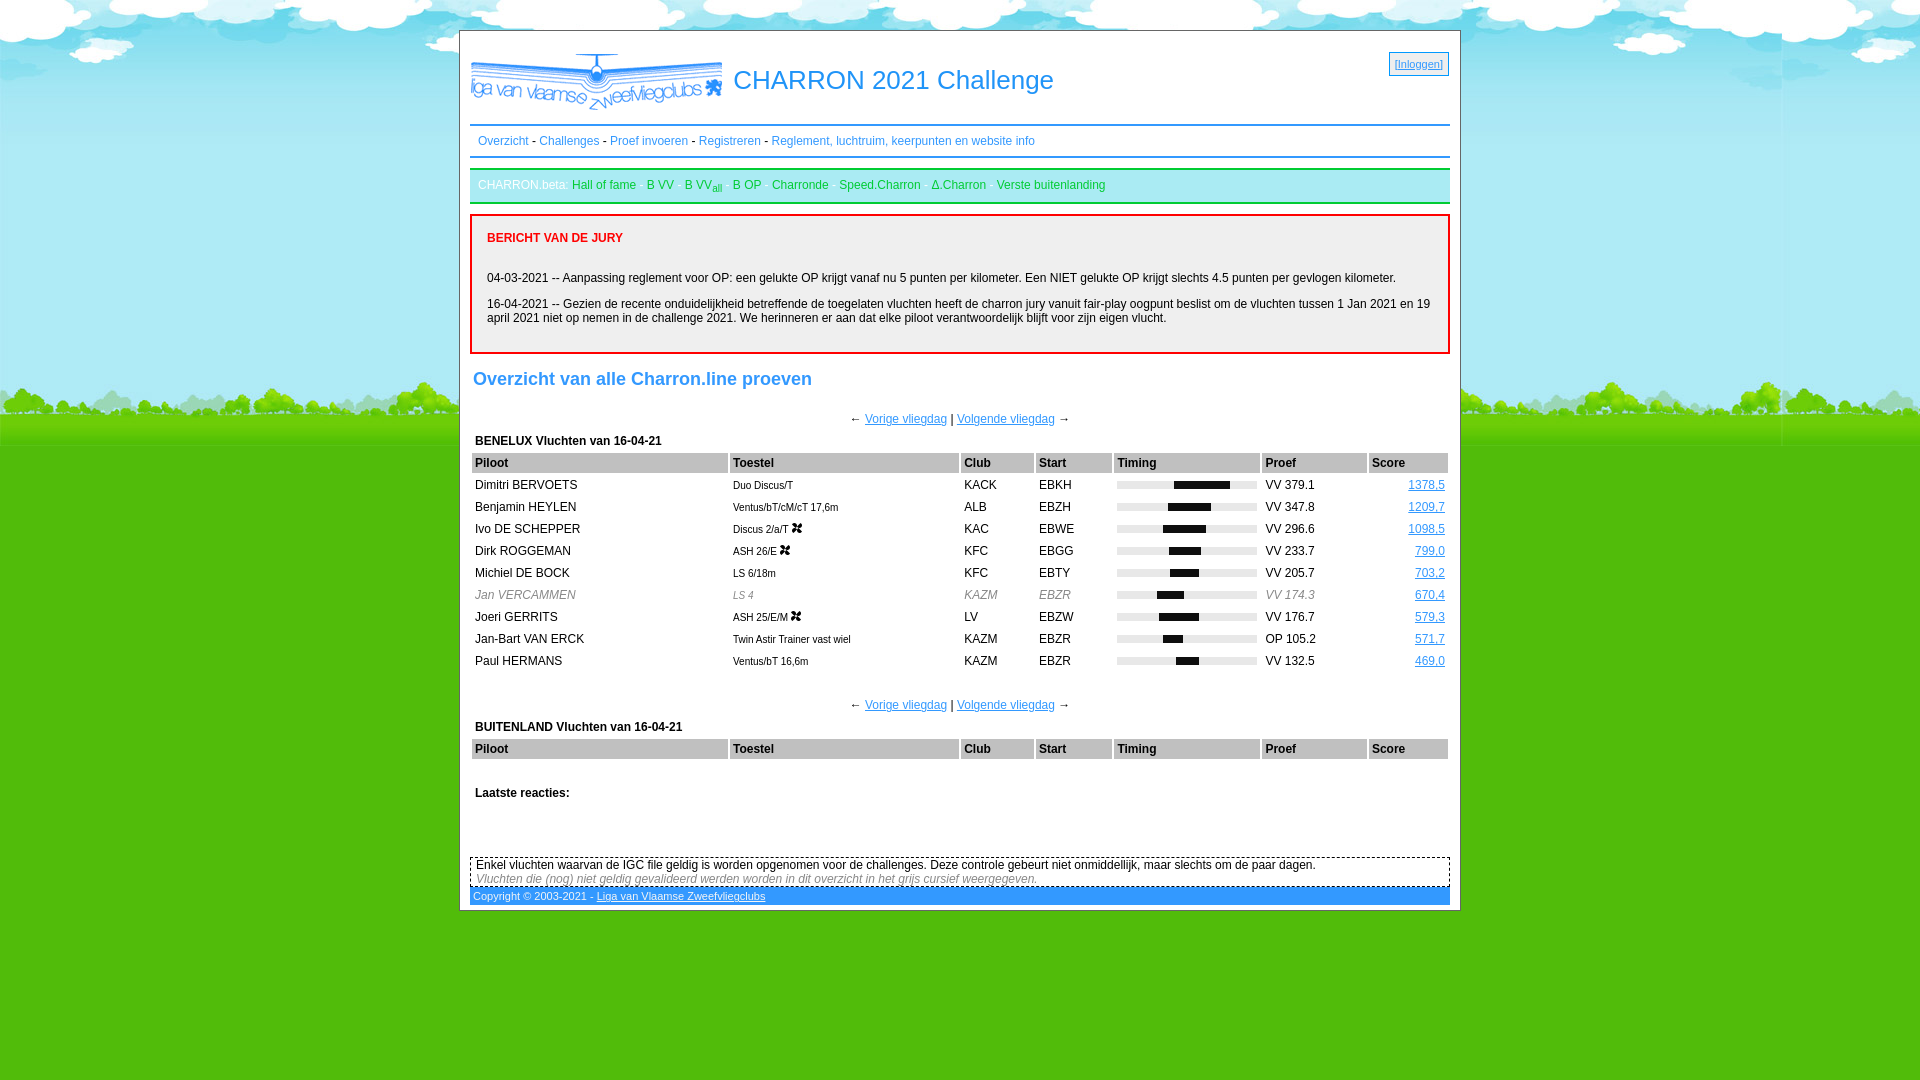 The height and width of the screenshot is (1080, 1920). I want to click on B OP, so click(747, 185).